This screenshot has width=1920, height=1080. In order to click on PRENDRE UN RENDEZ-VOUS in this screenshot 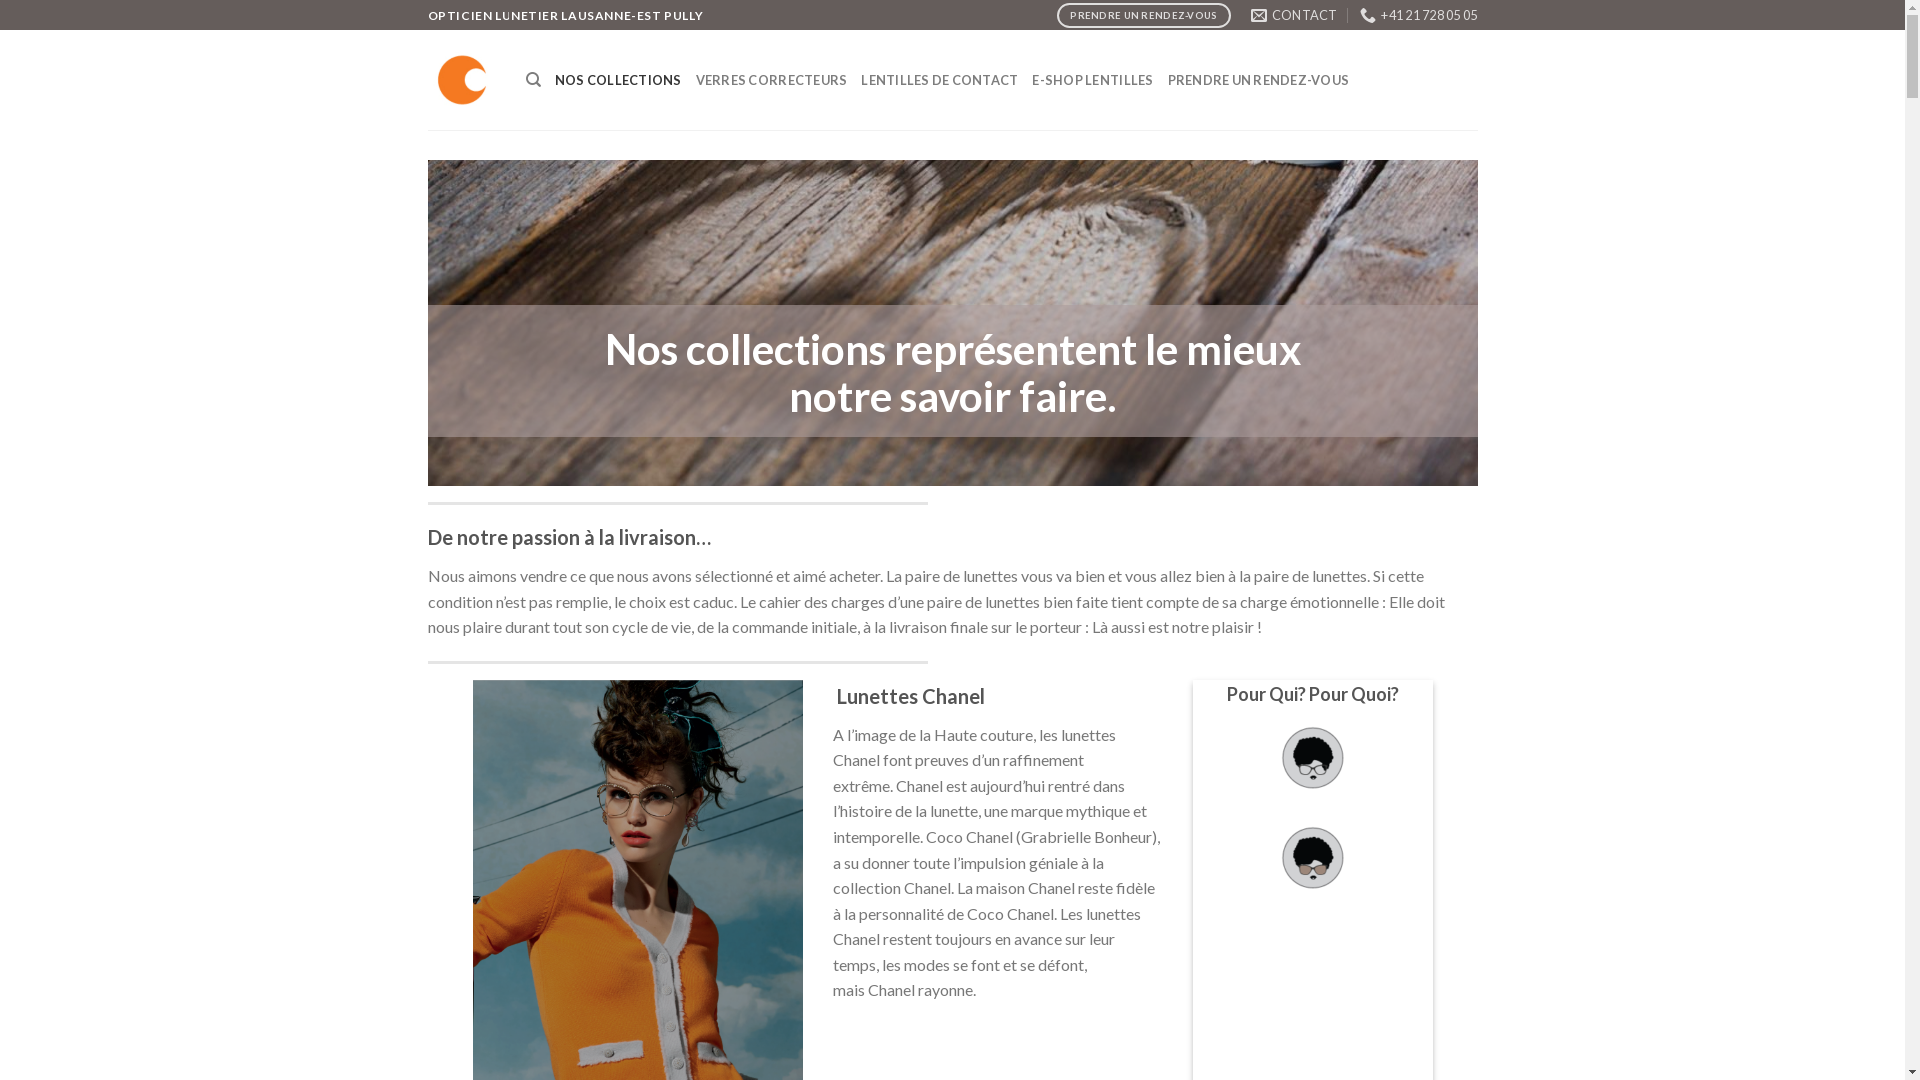, I will do `click(1144, 16)`.